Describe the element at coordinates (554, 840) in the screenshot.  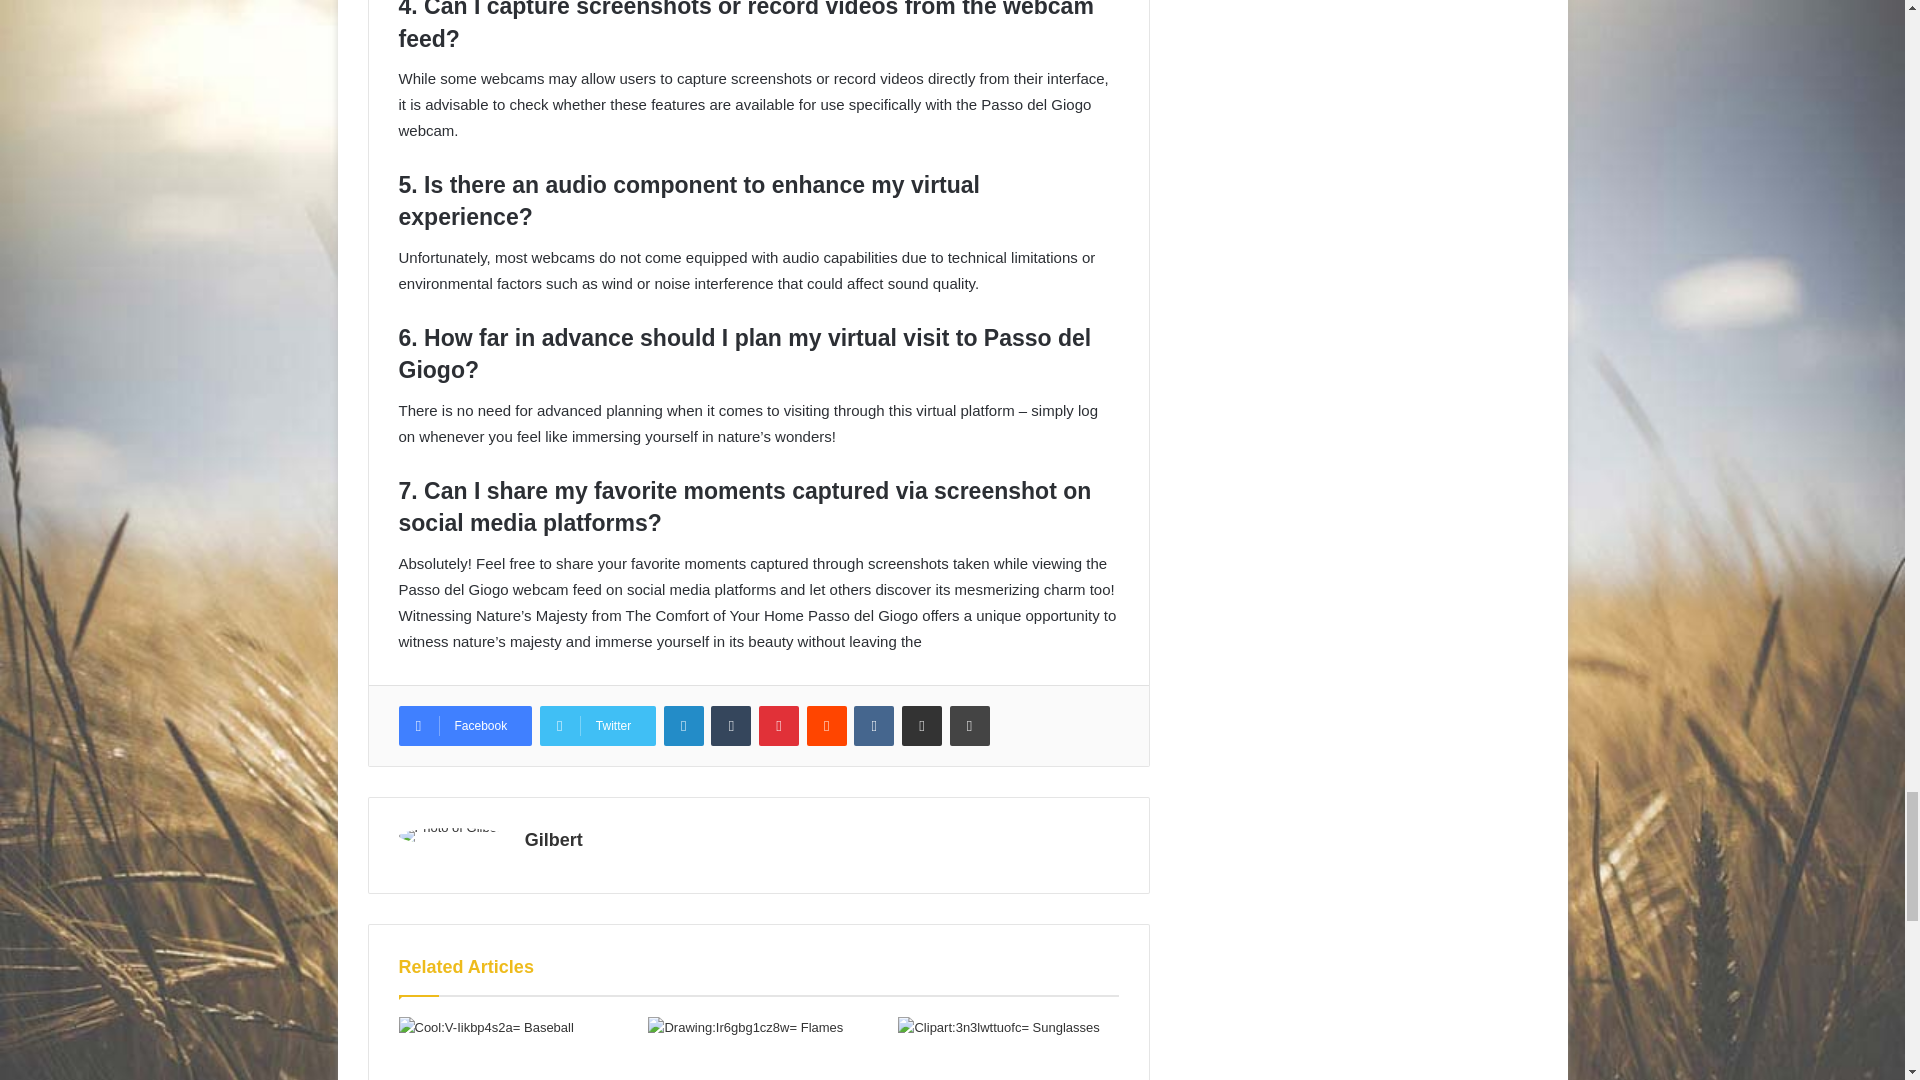
I see `Gilbert` at that location.